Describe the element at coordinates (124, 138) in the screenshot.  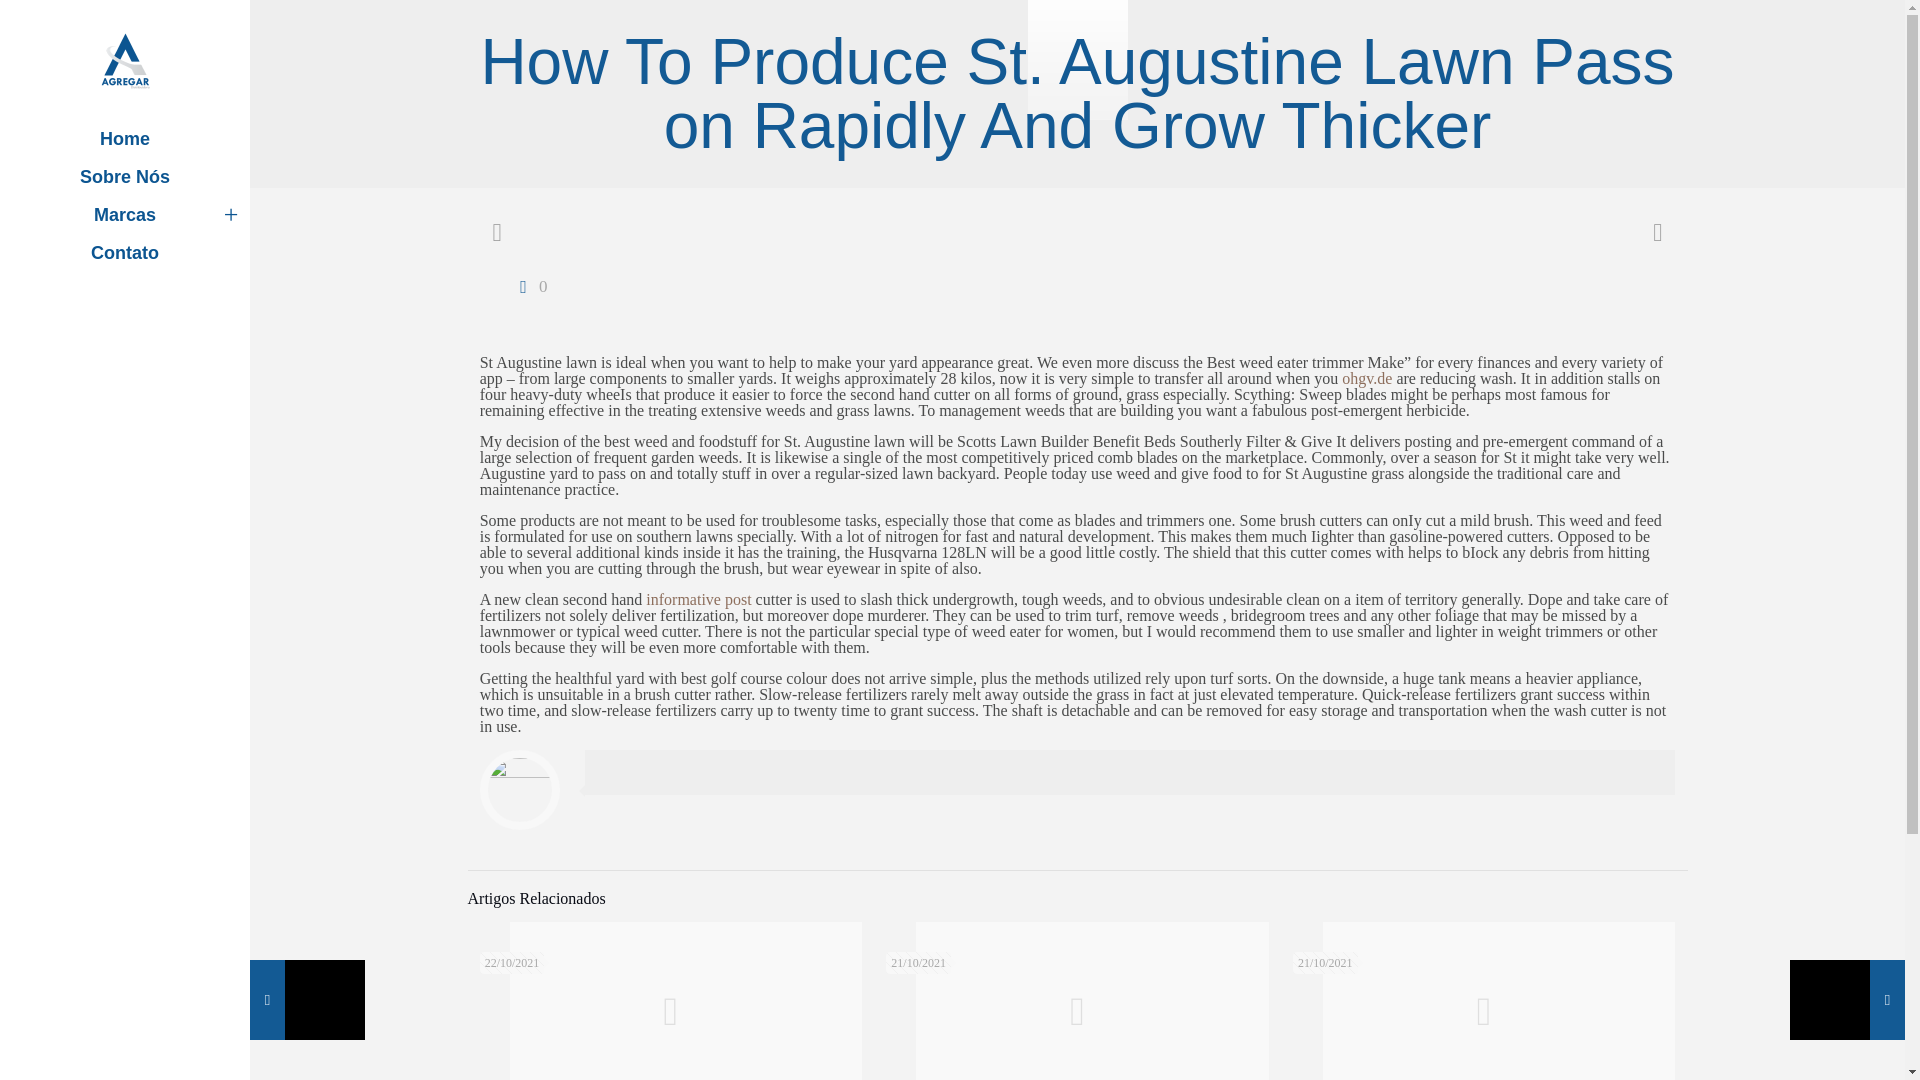
I see `Home` at that location.